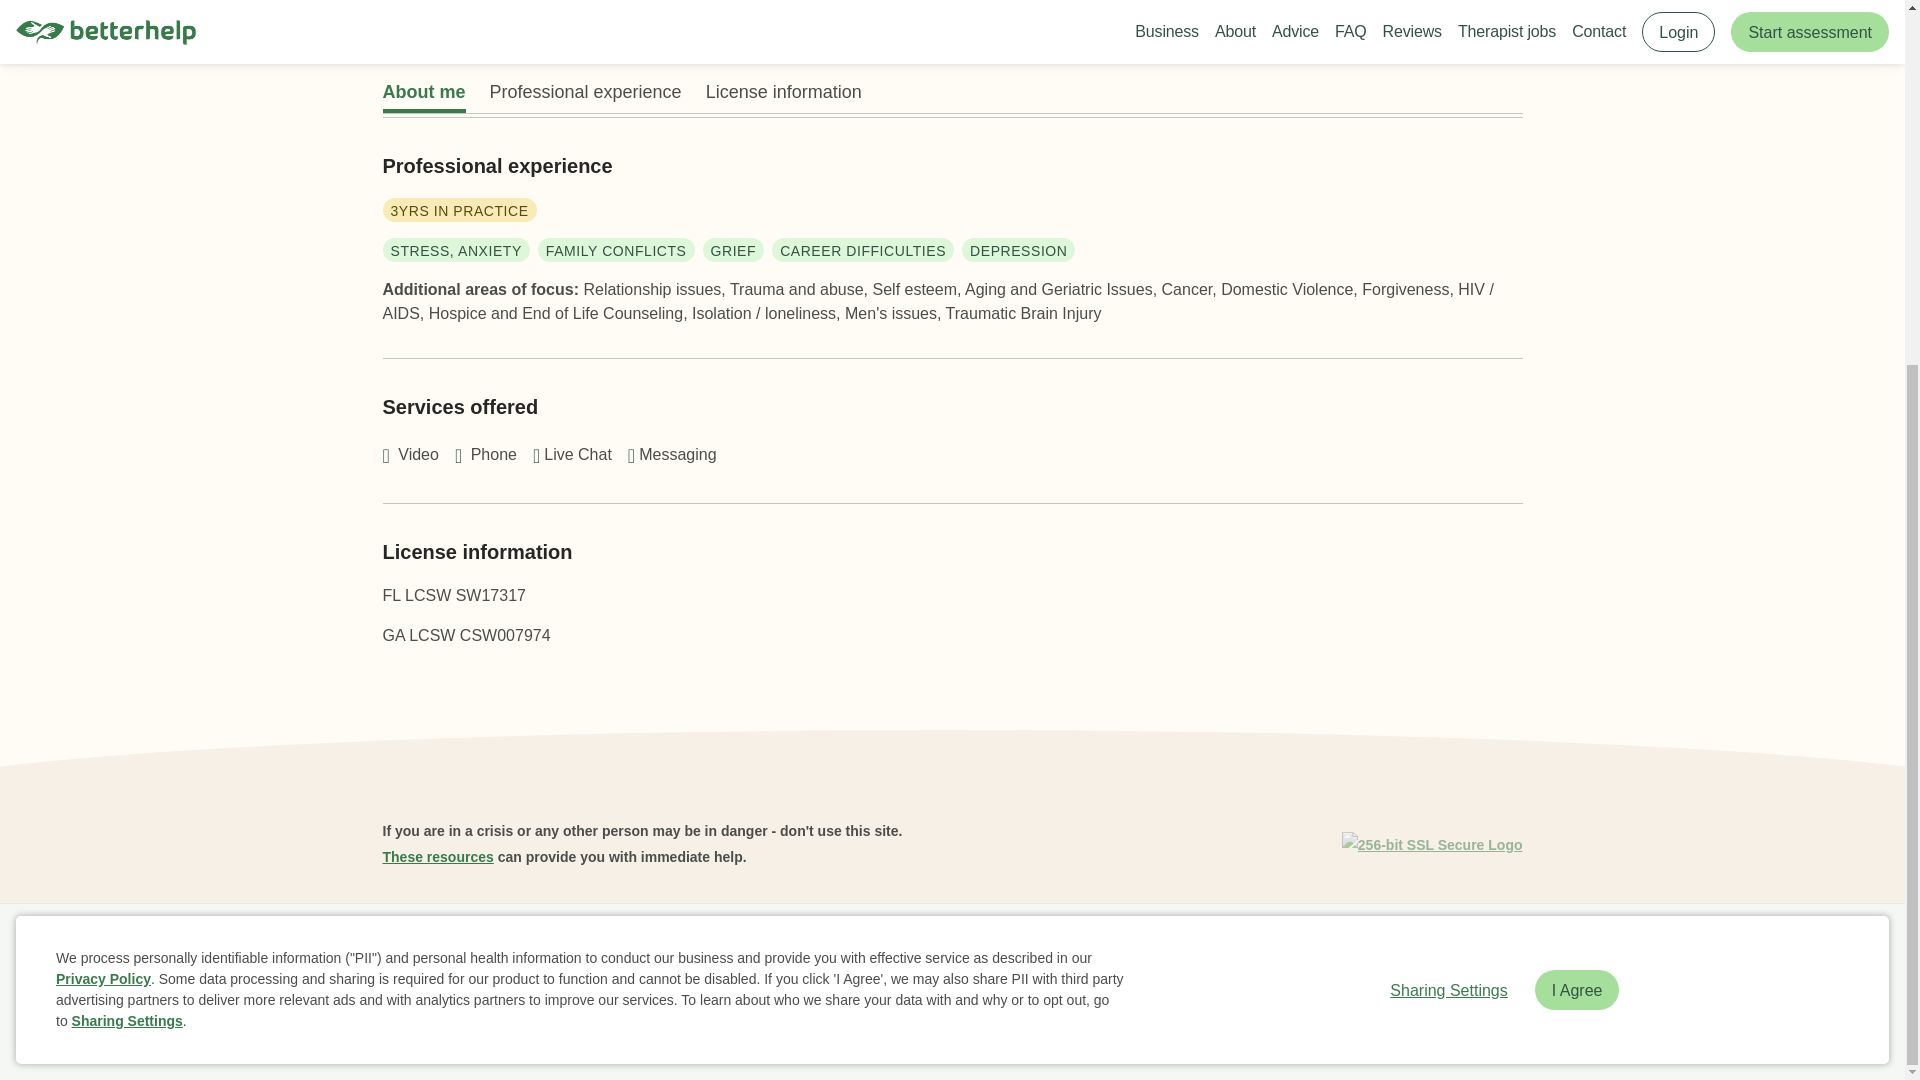 The width and height of the screenshot is (1920, 1080). I want to click on Privacy Policy, so click(103, 438).